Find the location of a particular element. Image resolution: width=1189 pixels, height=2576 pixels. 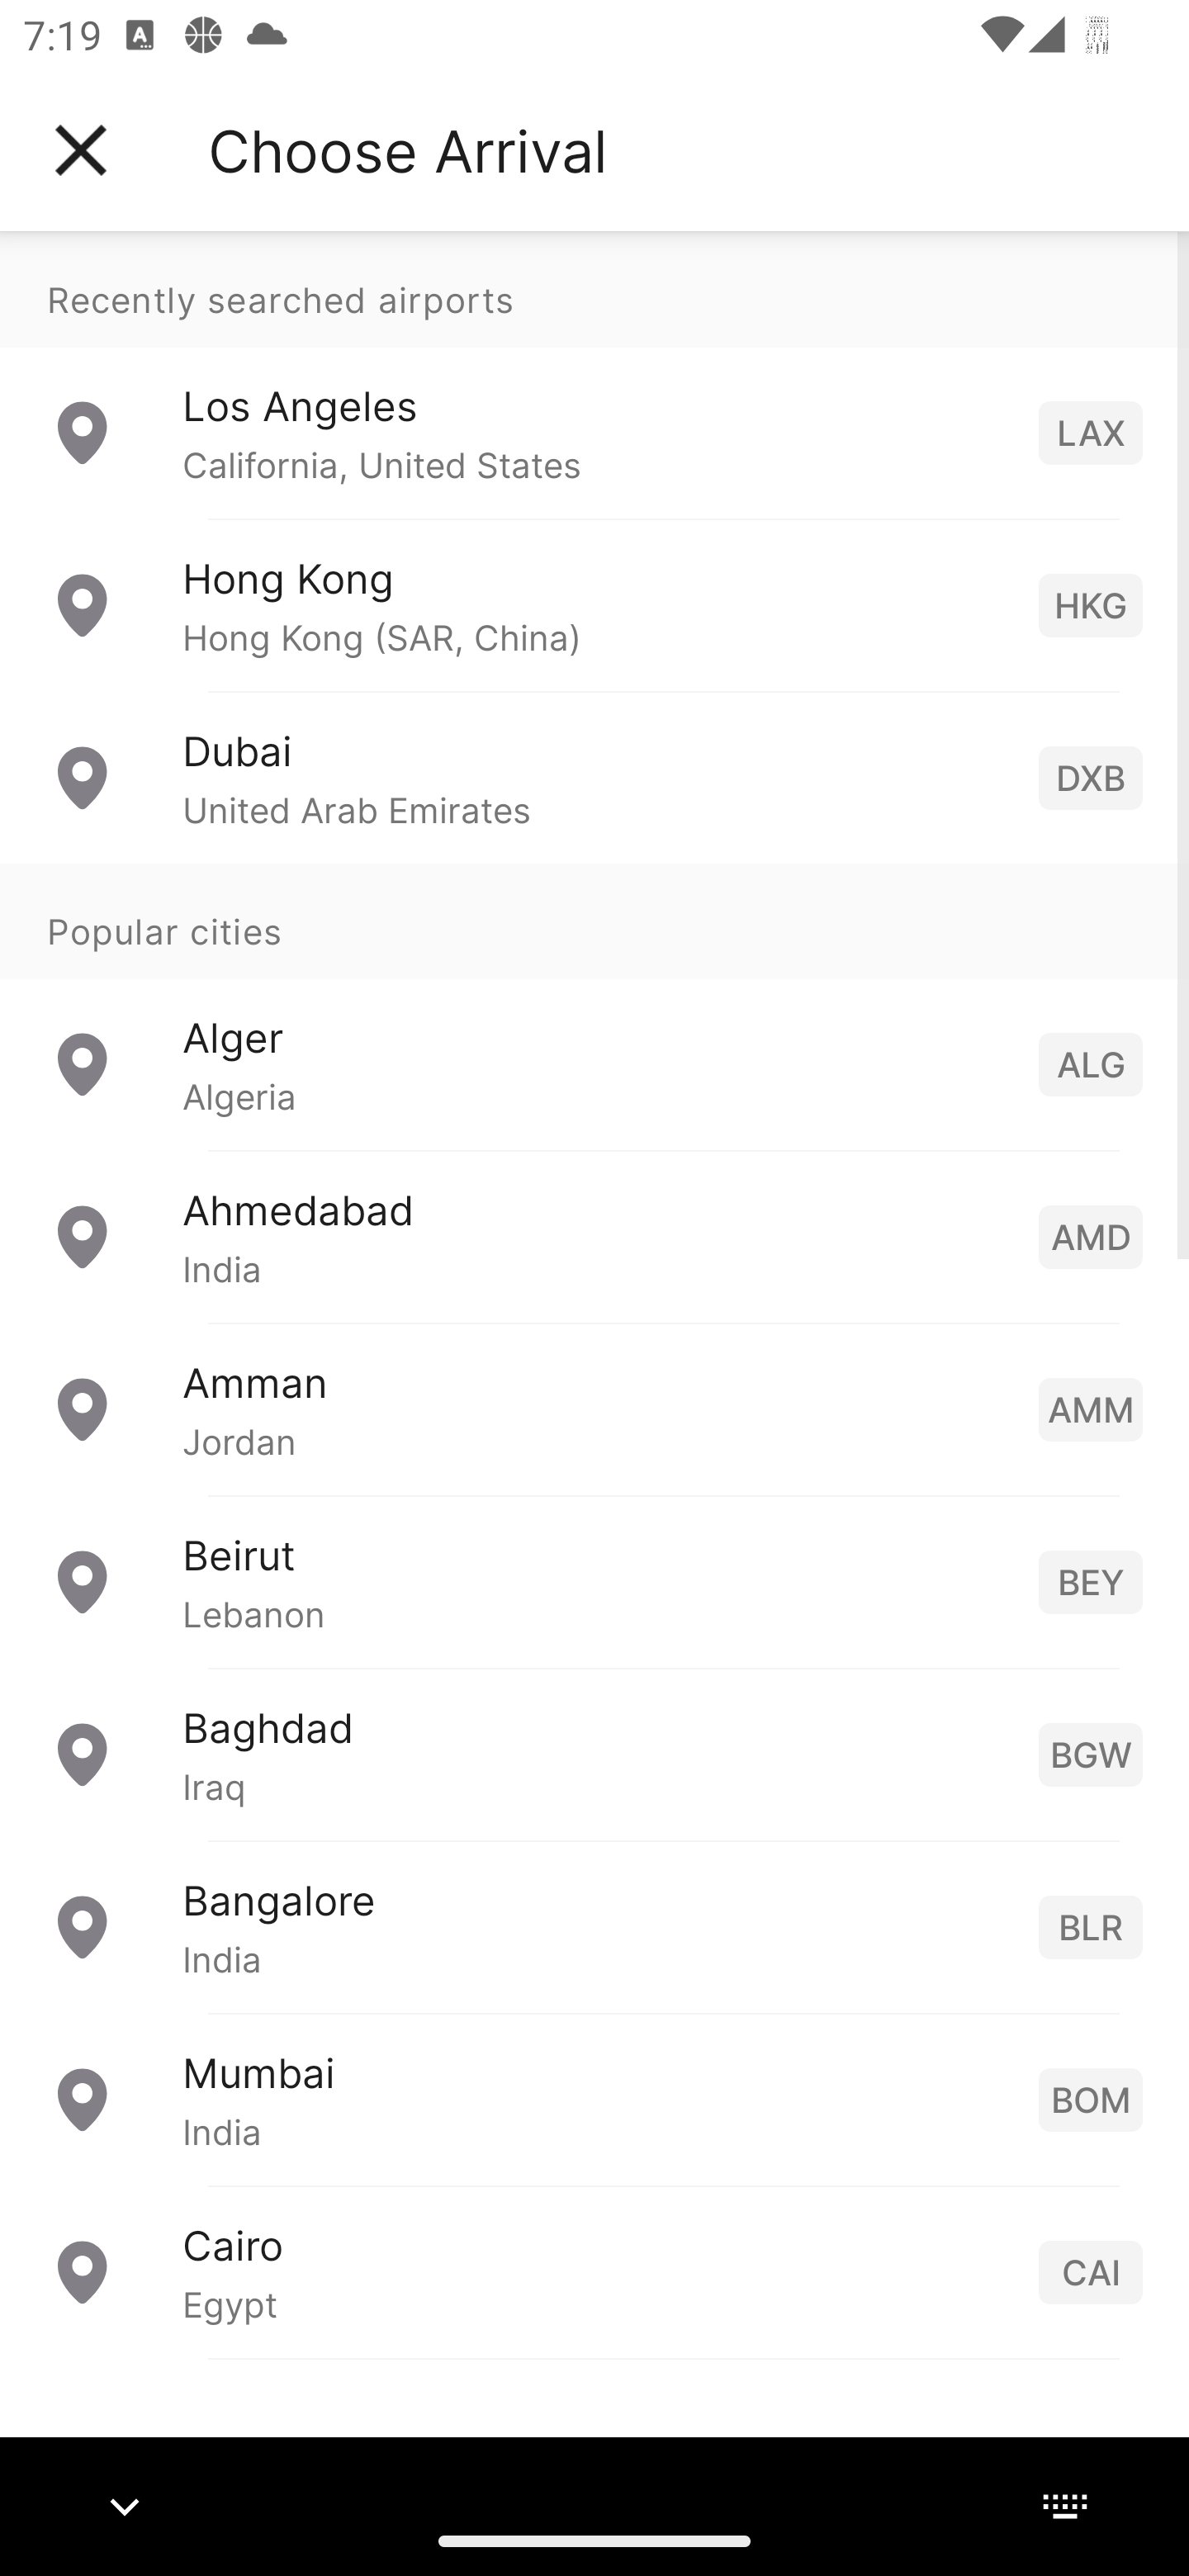

Hong Kong Hong Kong (SAR, China) HKG is located at coordinates (594, 604).